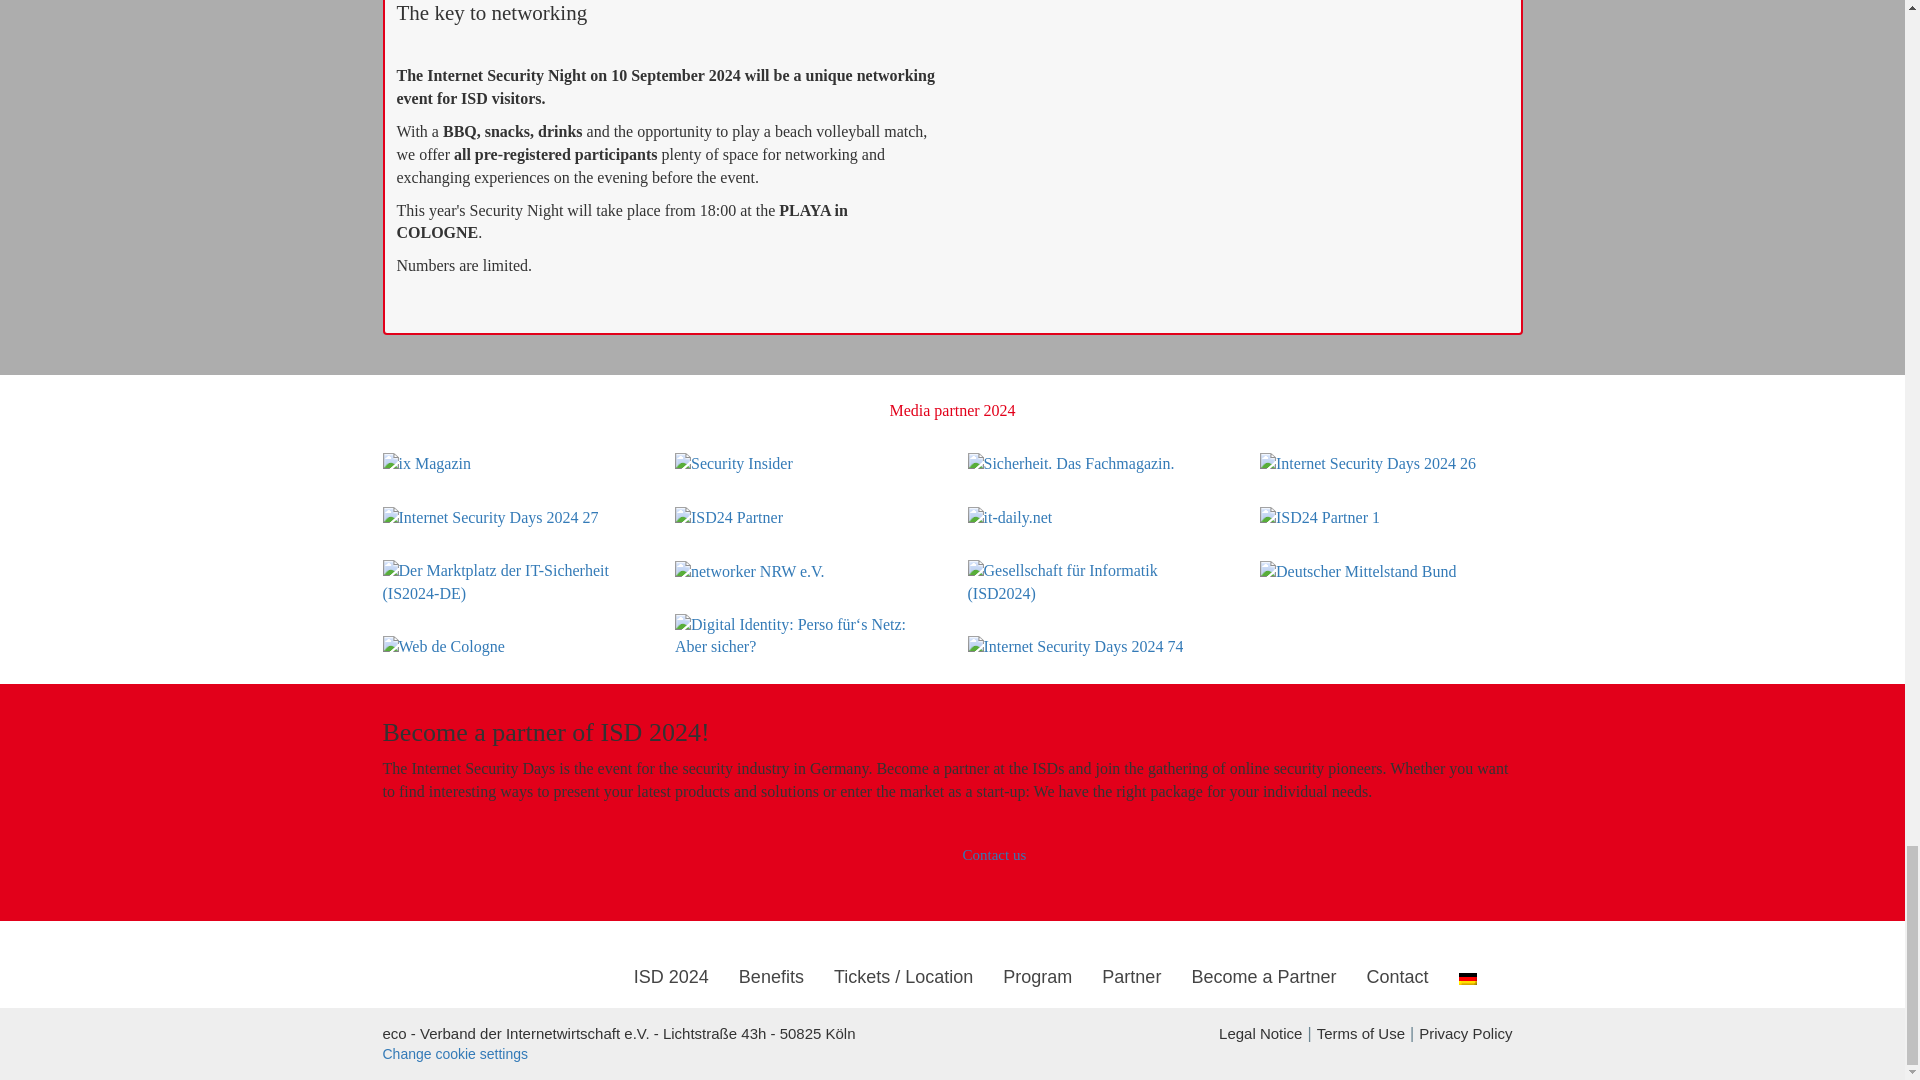 The height and width of the screenshot is (1080, 1920). Describe the element at coordinates (442, 647) in the screenshot. I see `Web de Cologne` at that location.